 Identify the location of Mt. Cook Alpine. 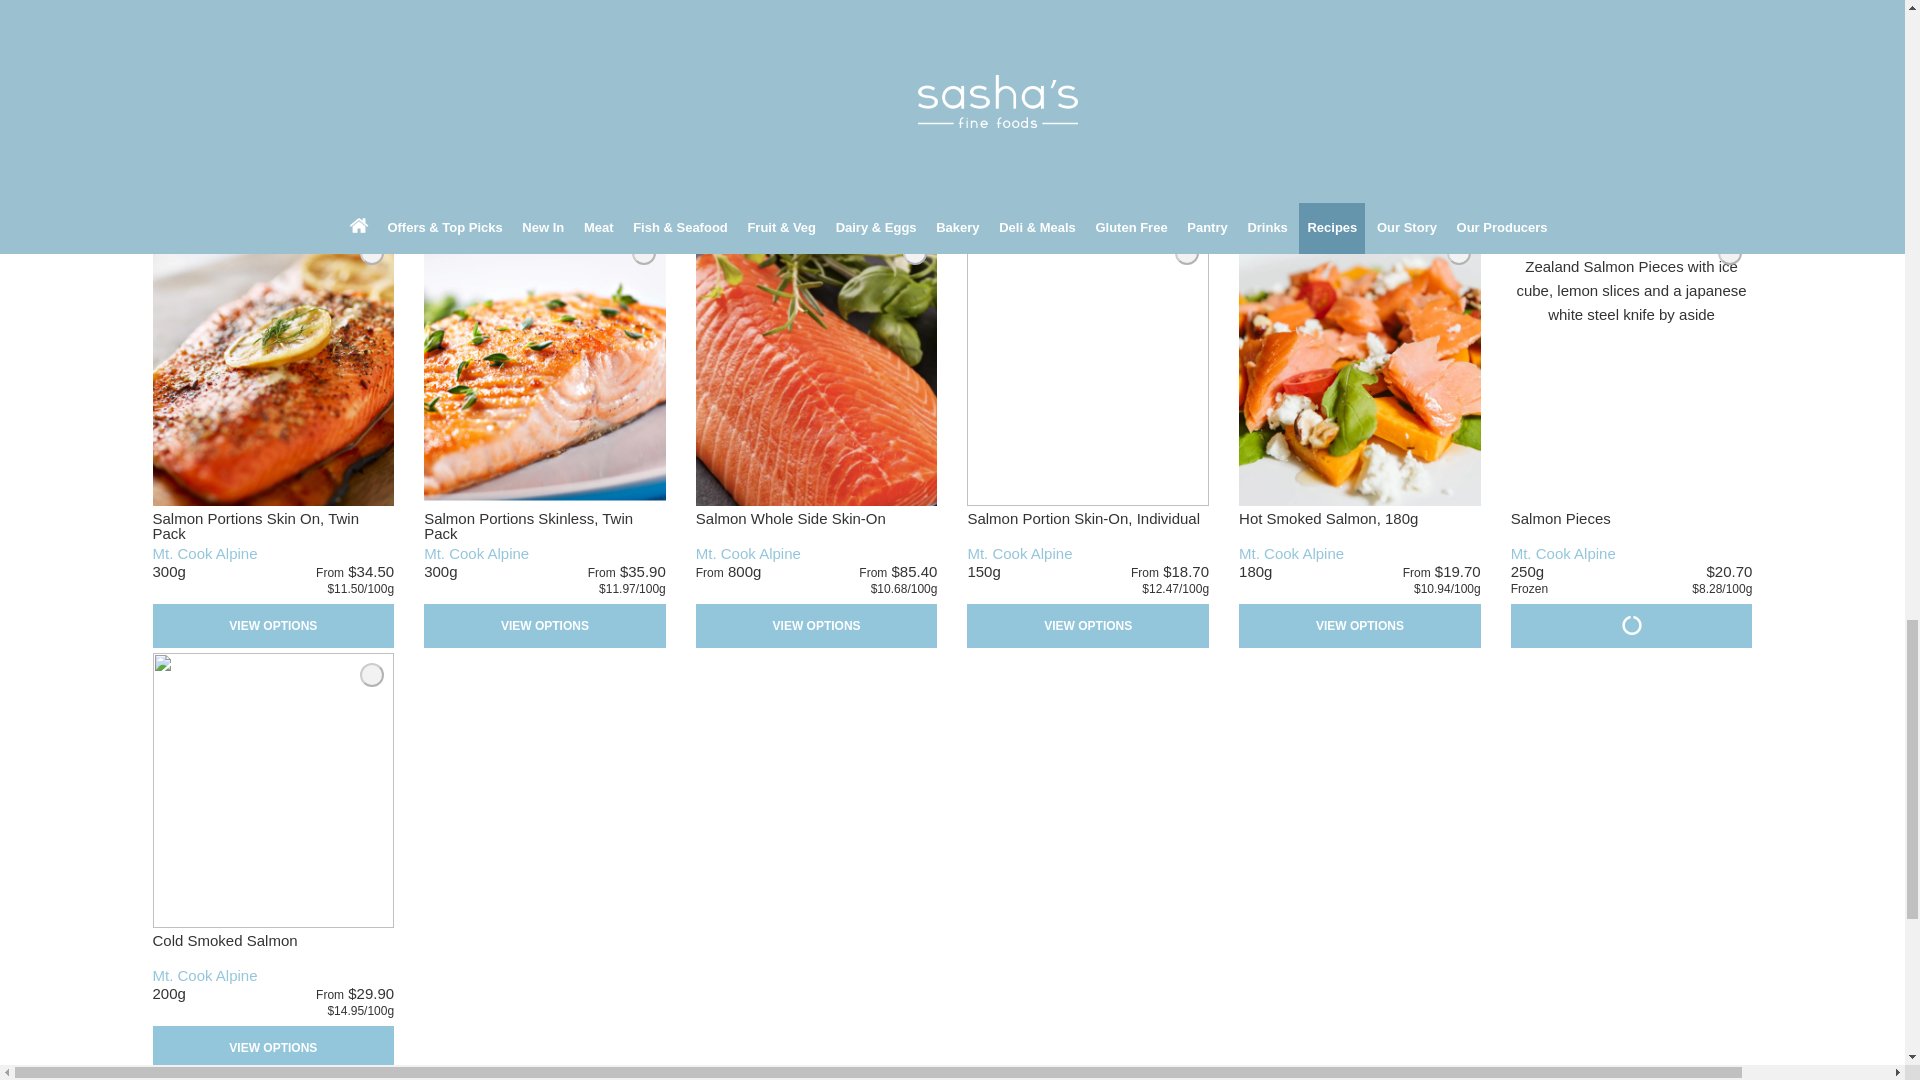
(1291, 553).